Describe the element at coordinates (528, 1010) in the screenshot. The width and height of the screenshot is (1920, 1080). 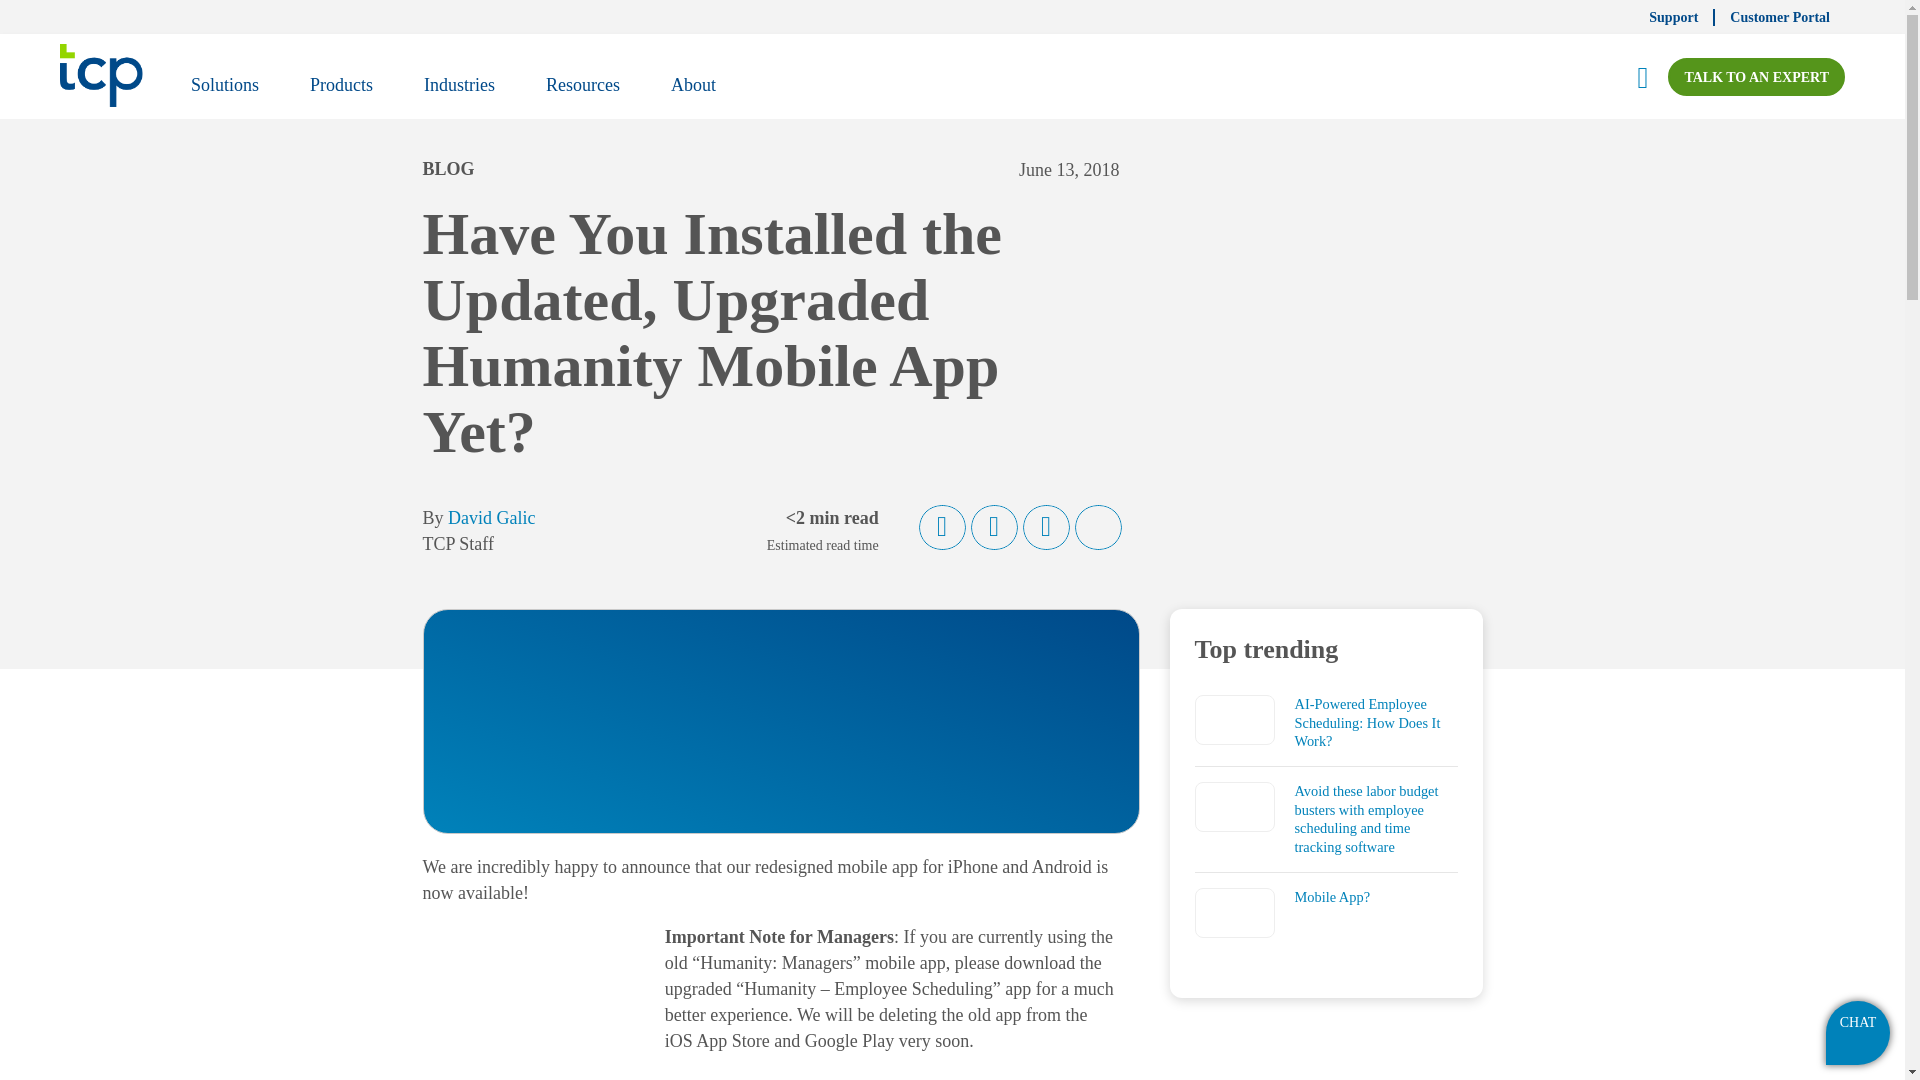
I see `img-responsive` at that location.